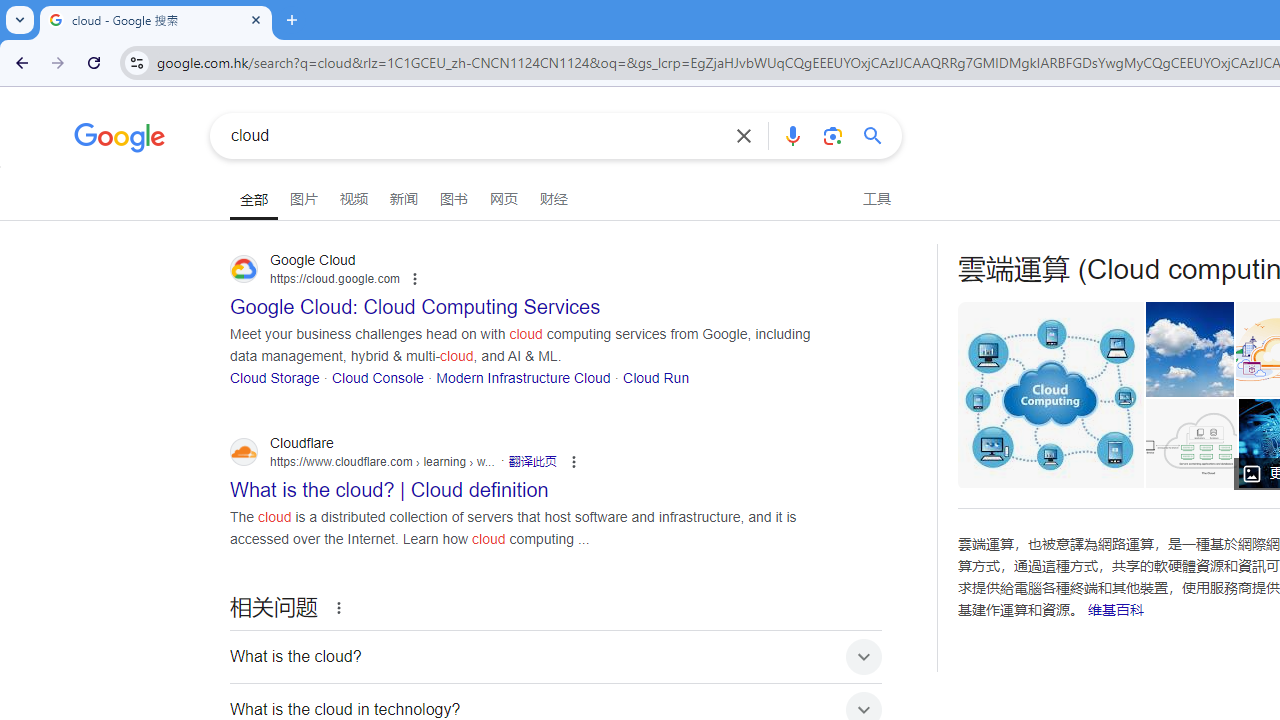 The width and height of the screenshot is (1280, 720). What do you see at coordinates (1196, 443) in the screenshot?
I see `What is the cloud? | Cloud definition | Cloudflare` at bounding box center [1196, 443].